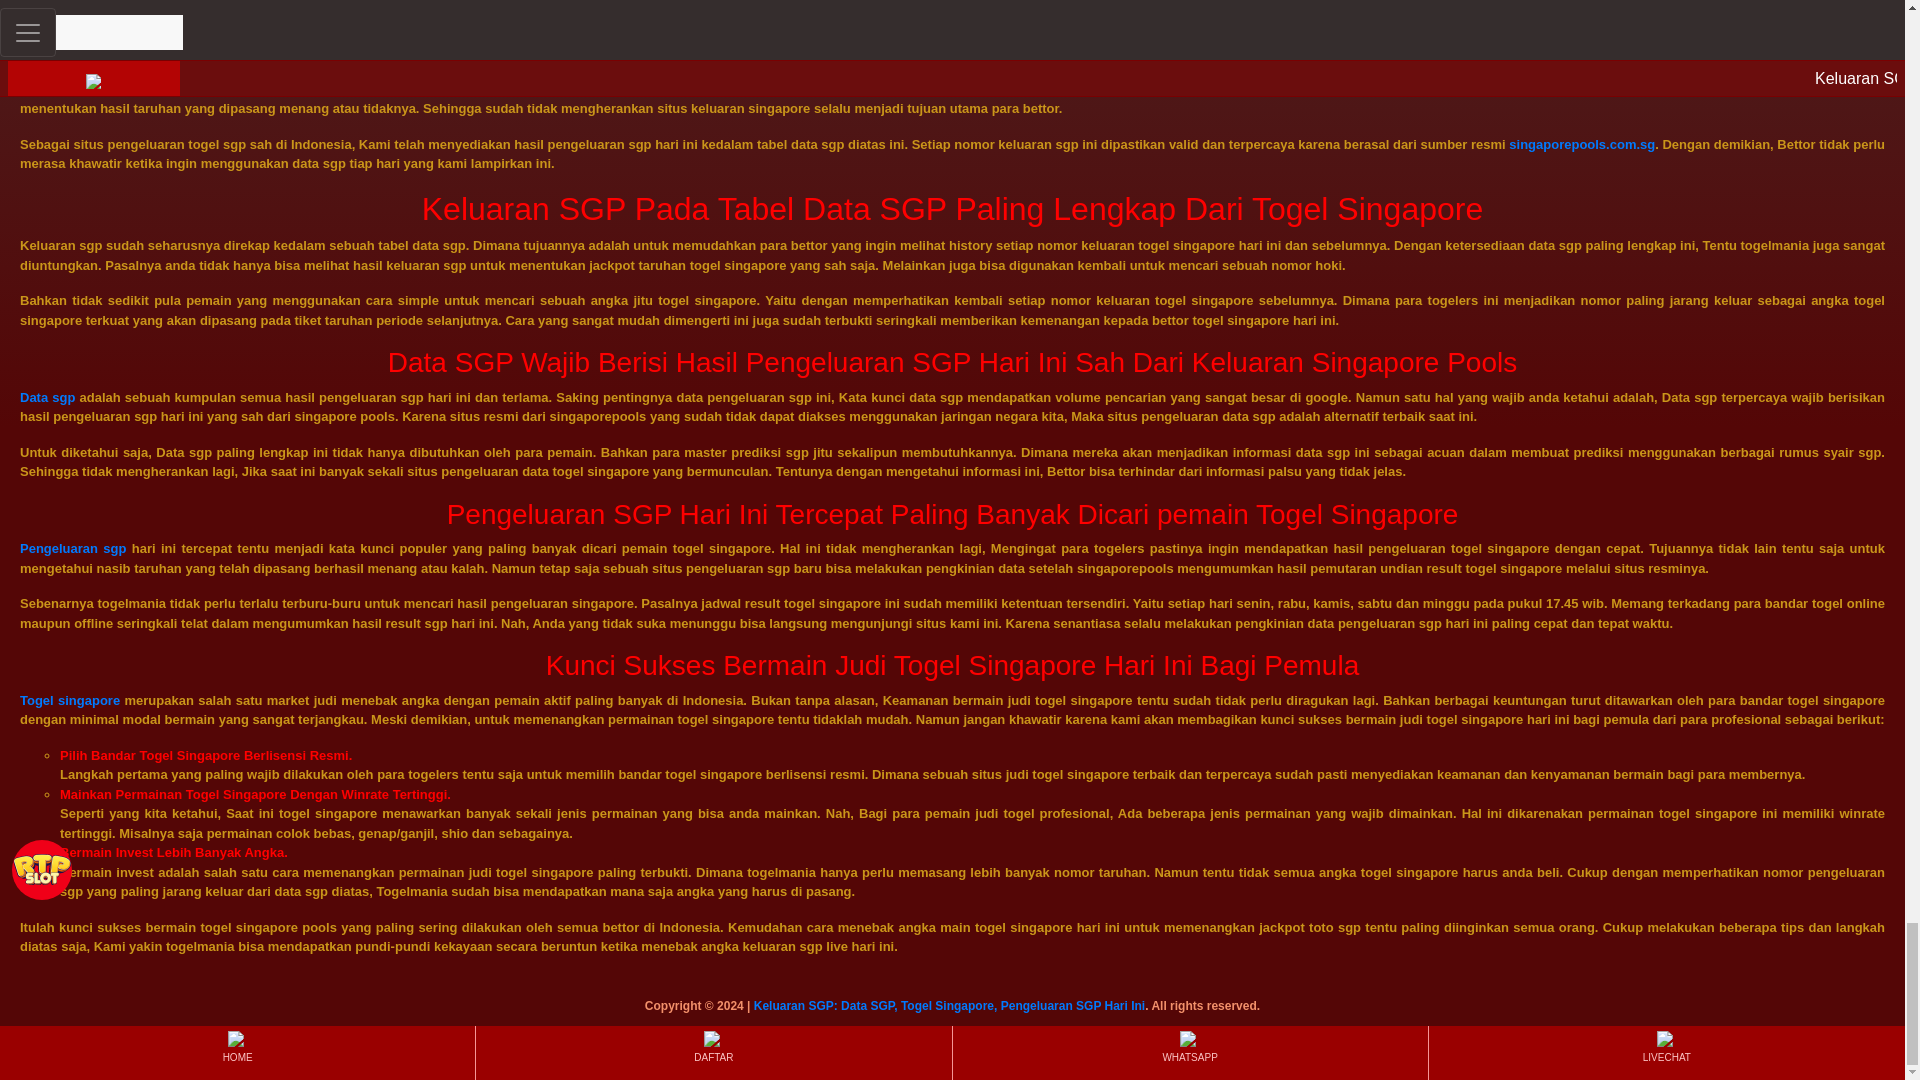 The image size is (1920, 1080). What do you see at coordinates (46, 397) in the screenshot?
I see `Data sgp` at bounding box center [46, 397].